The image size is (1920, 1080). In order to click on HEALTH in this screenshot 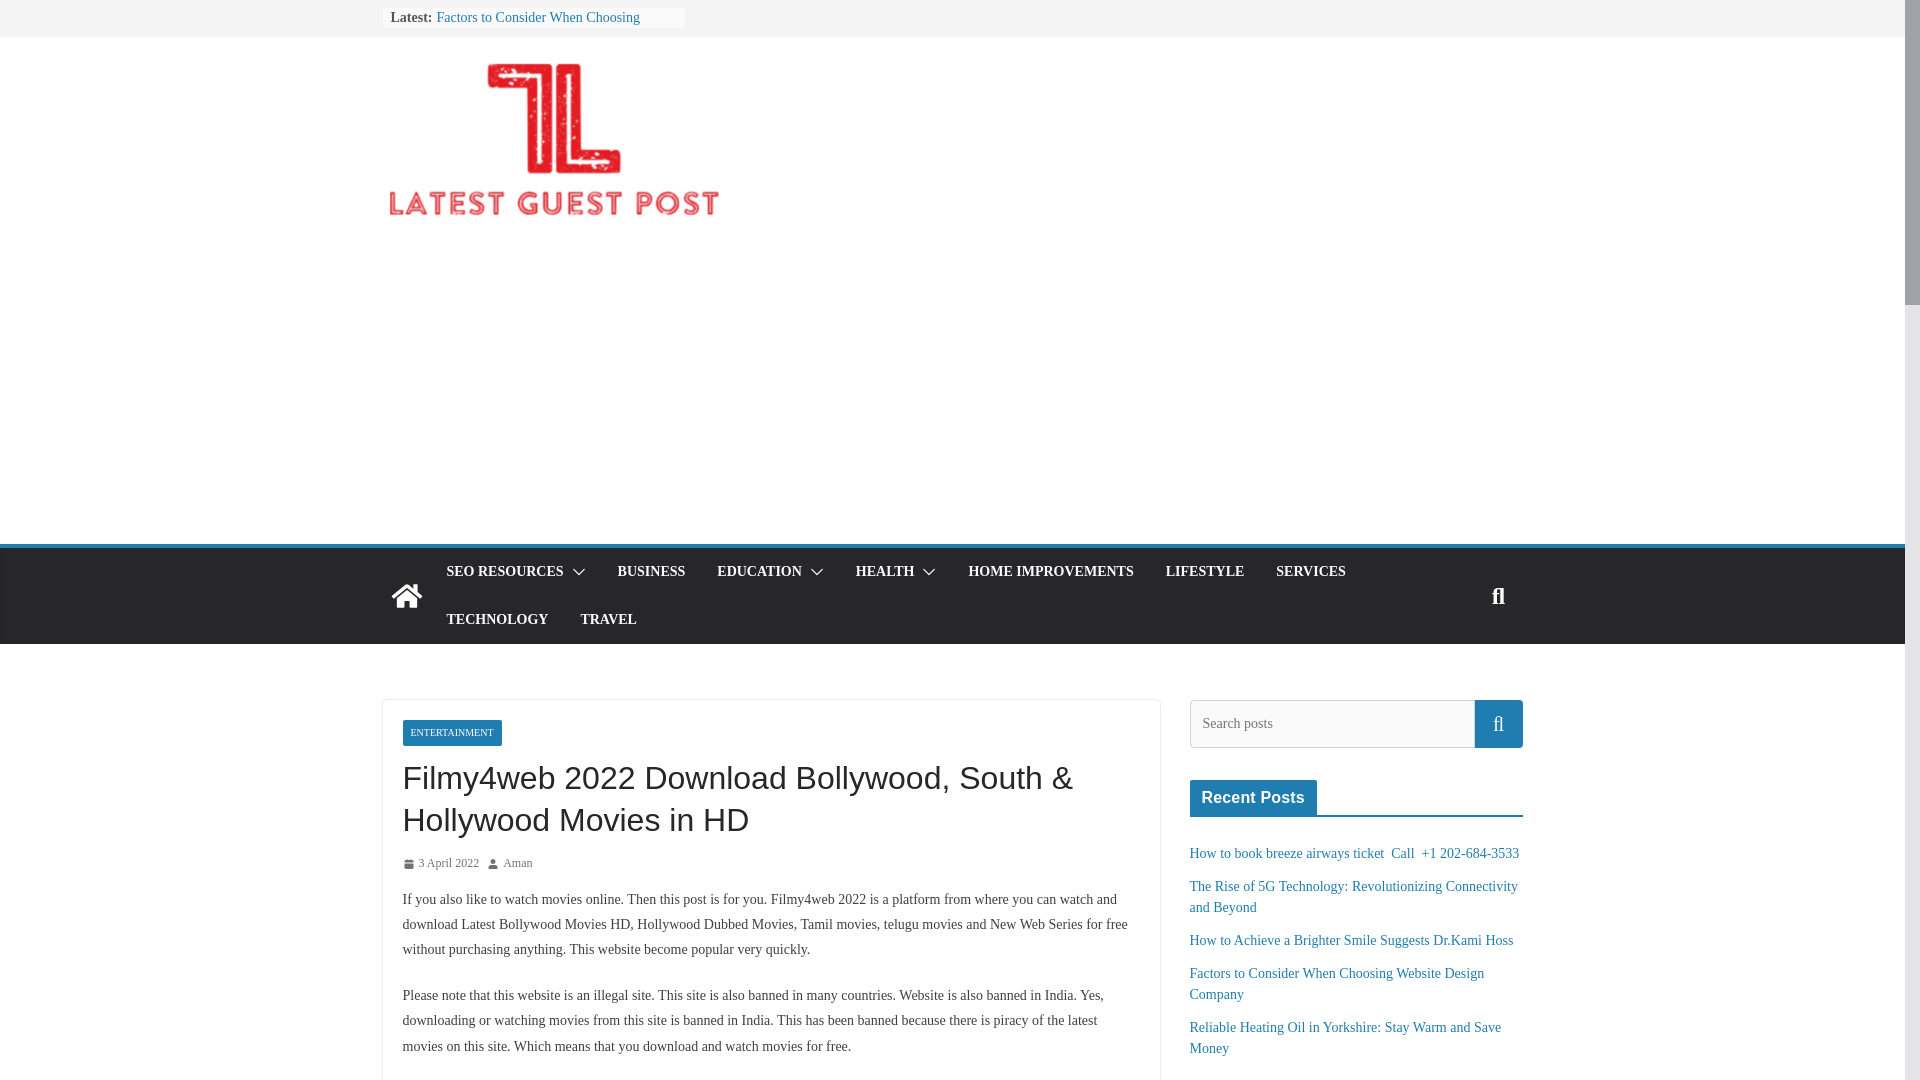, I will do `click(886, 572)`.